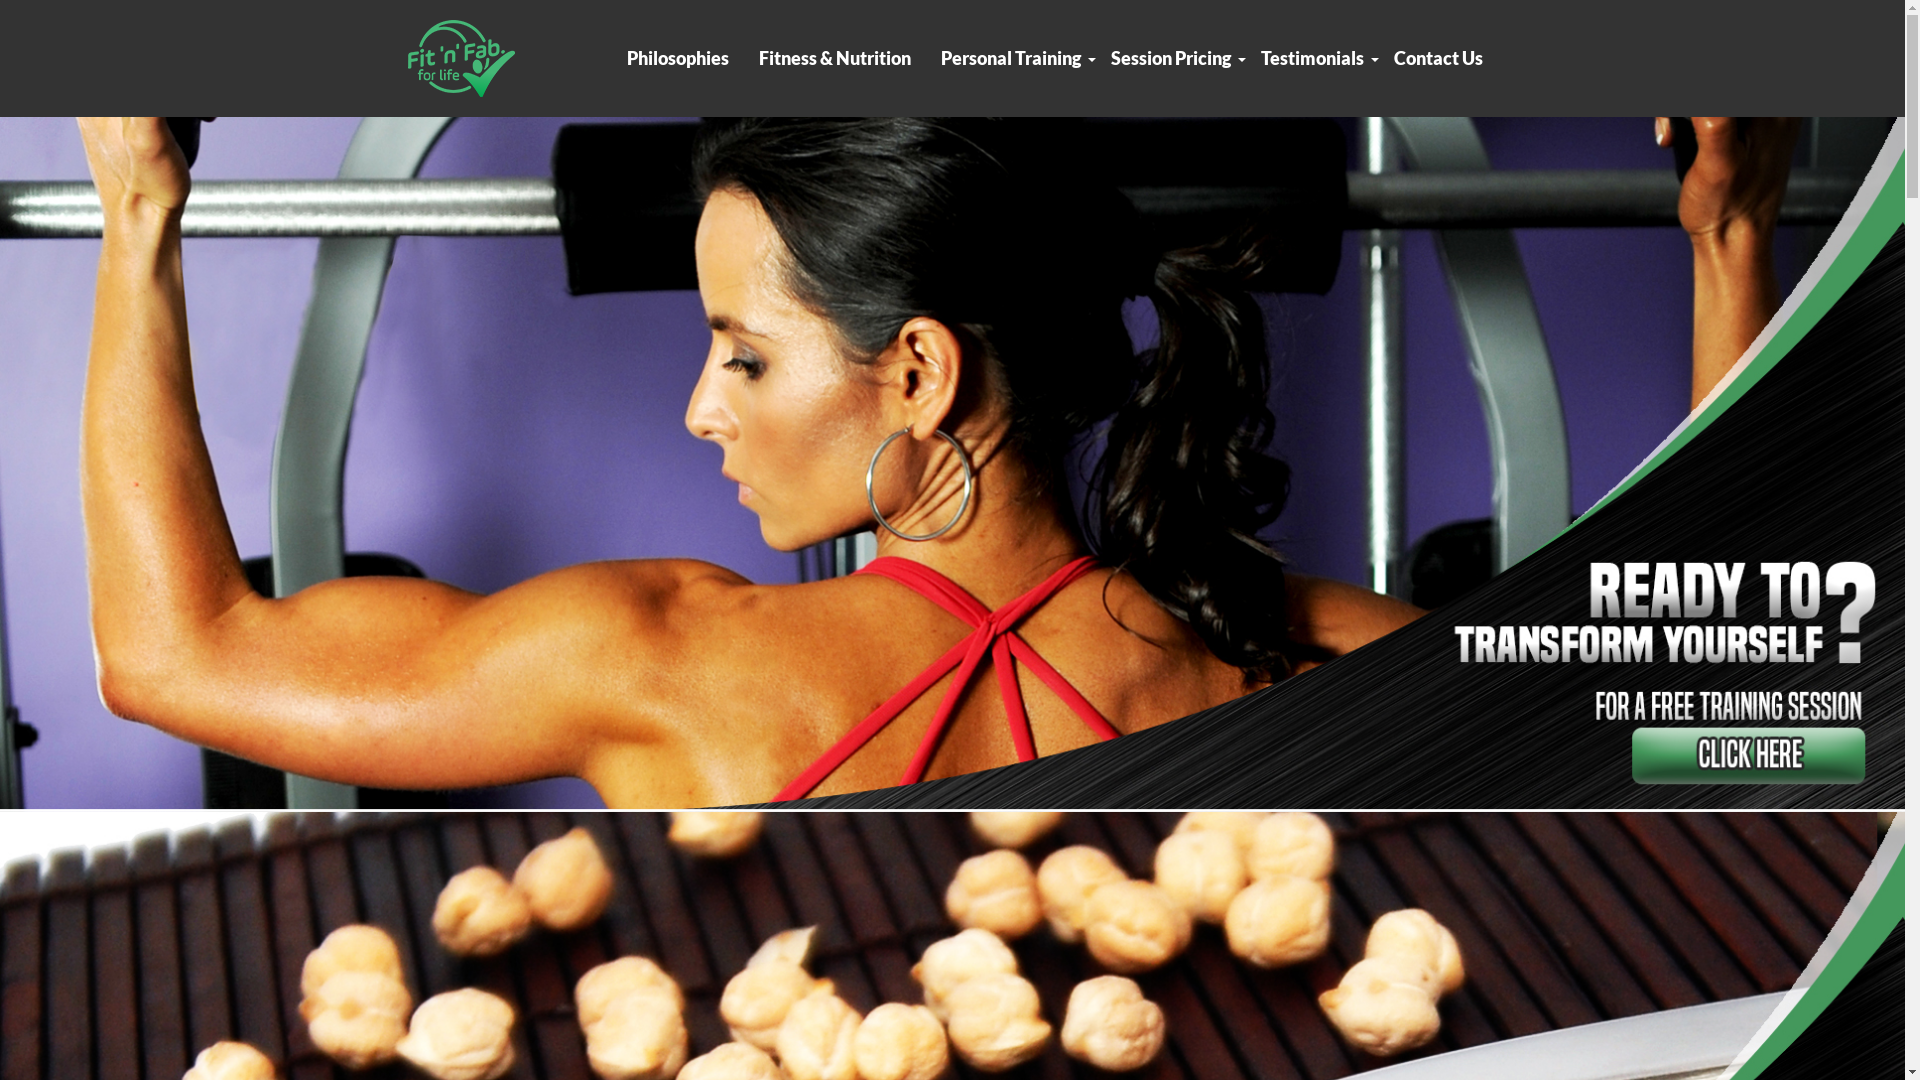 The height and width of the screenshot is (1080, 1920). Describe the element at coordinates (1312, 58) in the screenshot. I see `Testimonials` at that location.